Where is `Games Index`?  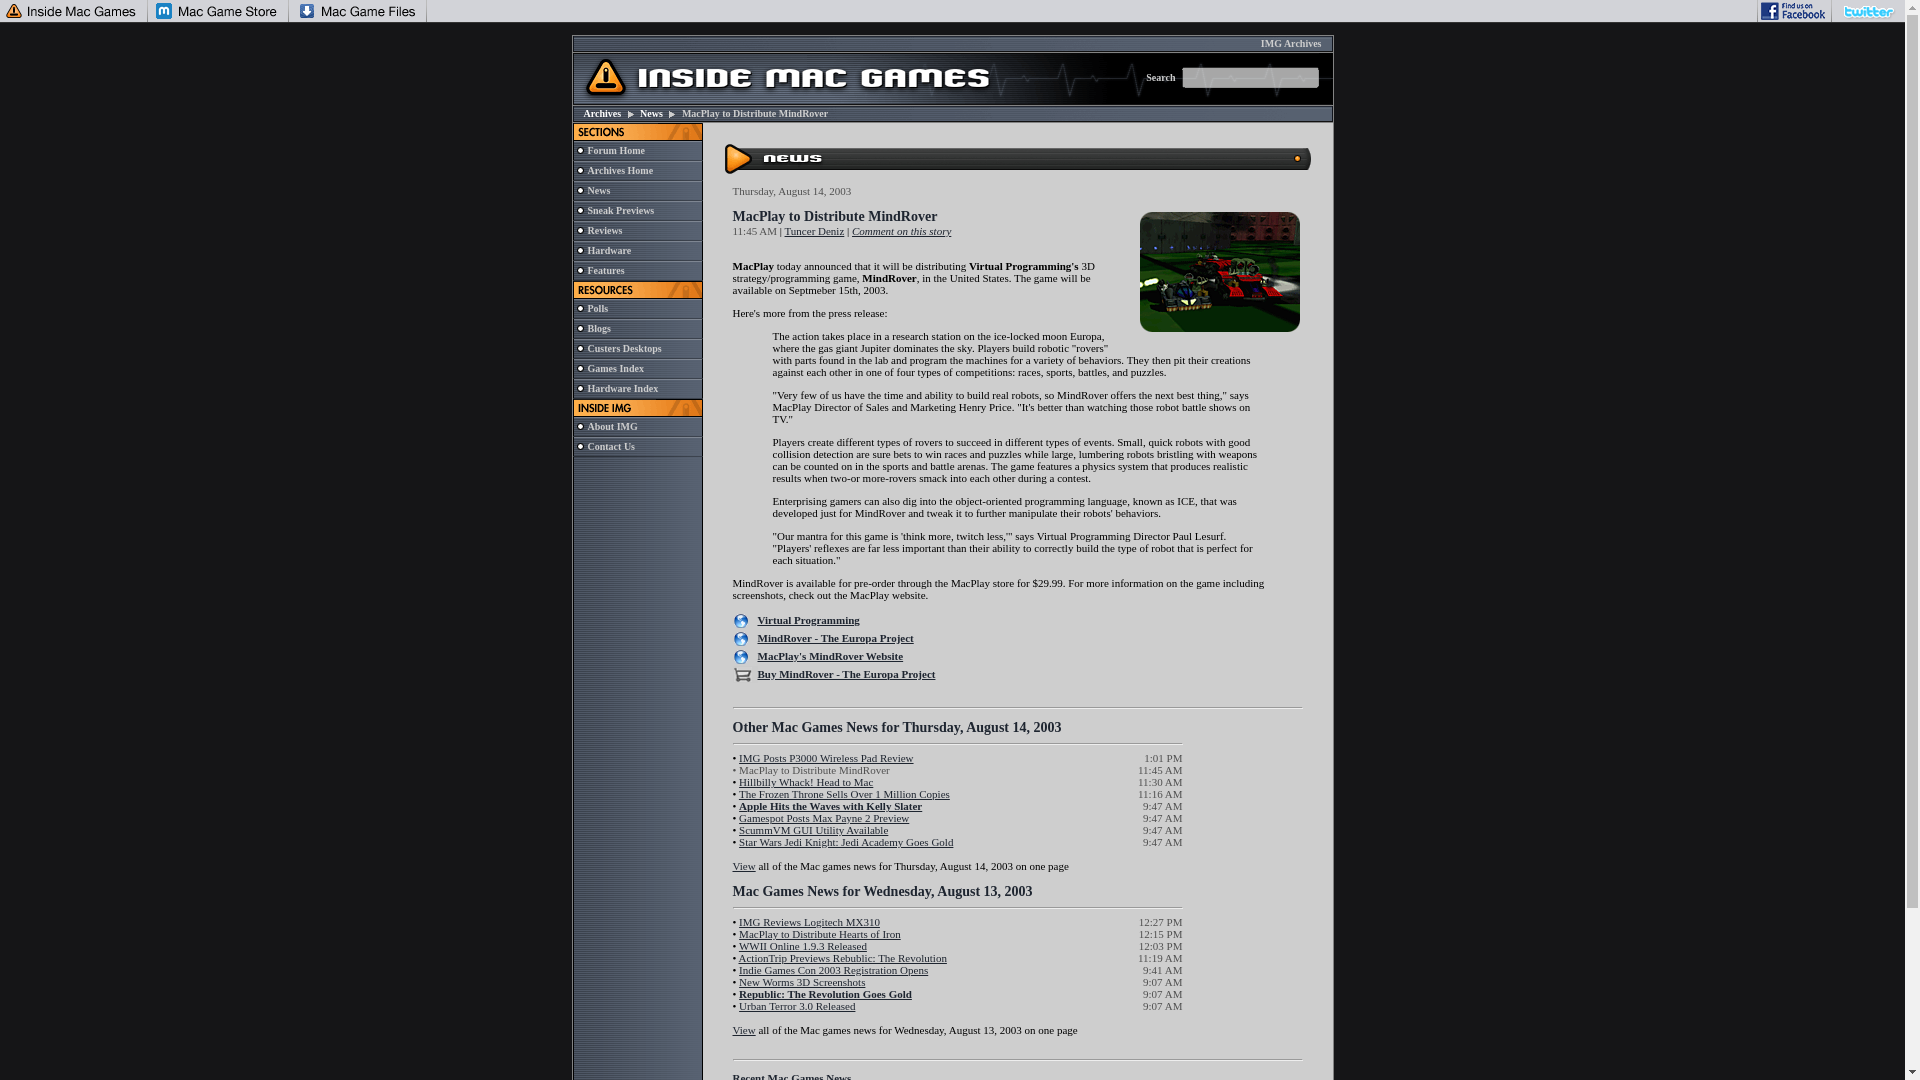
Games Index is located at coordinates (615, 368).